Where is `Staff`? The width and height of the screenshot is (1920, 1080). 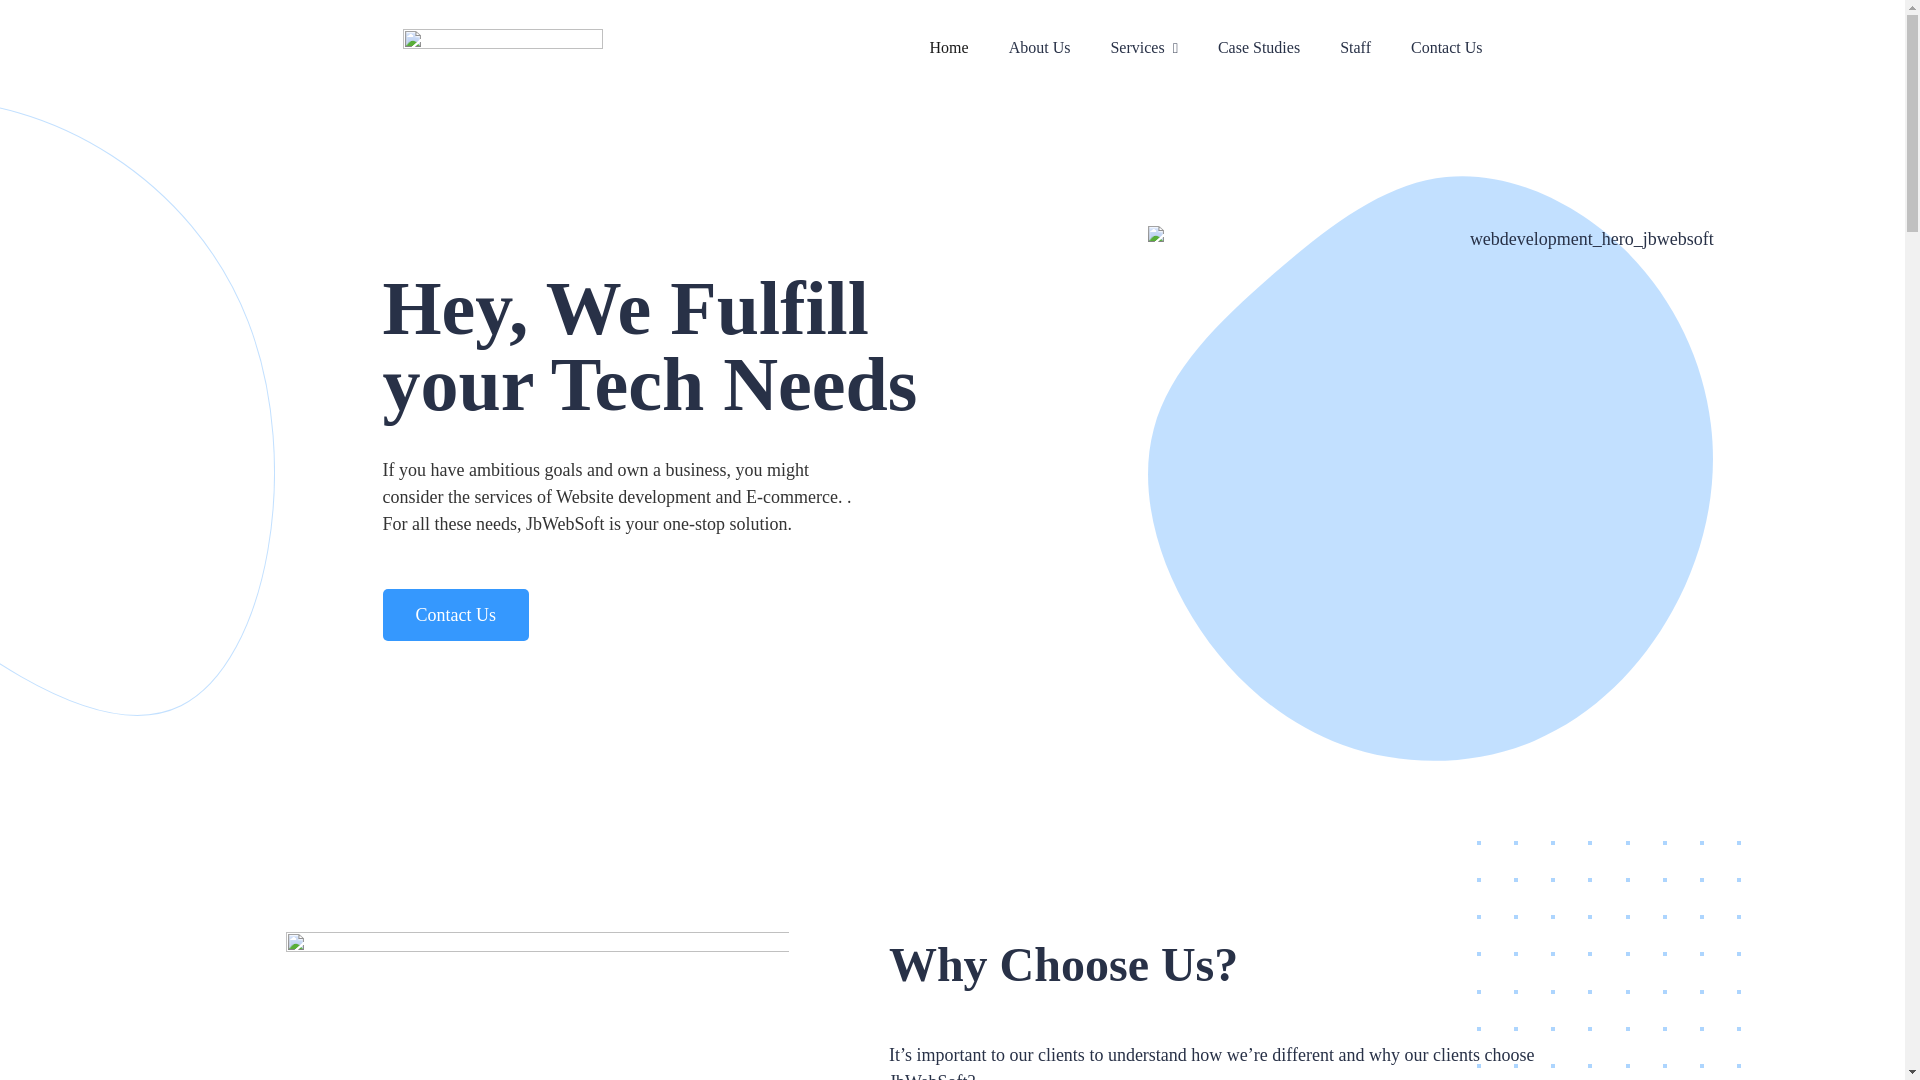
Staff is located at coordinates (1355, 48).